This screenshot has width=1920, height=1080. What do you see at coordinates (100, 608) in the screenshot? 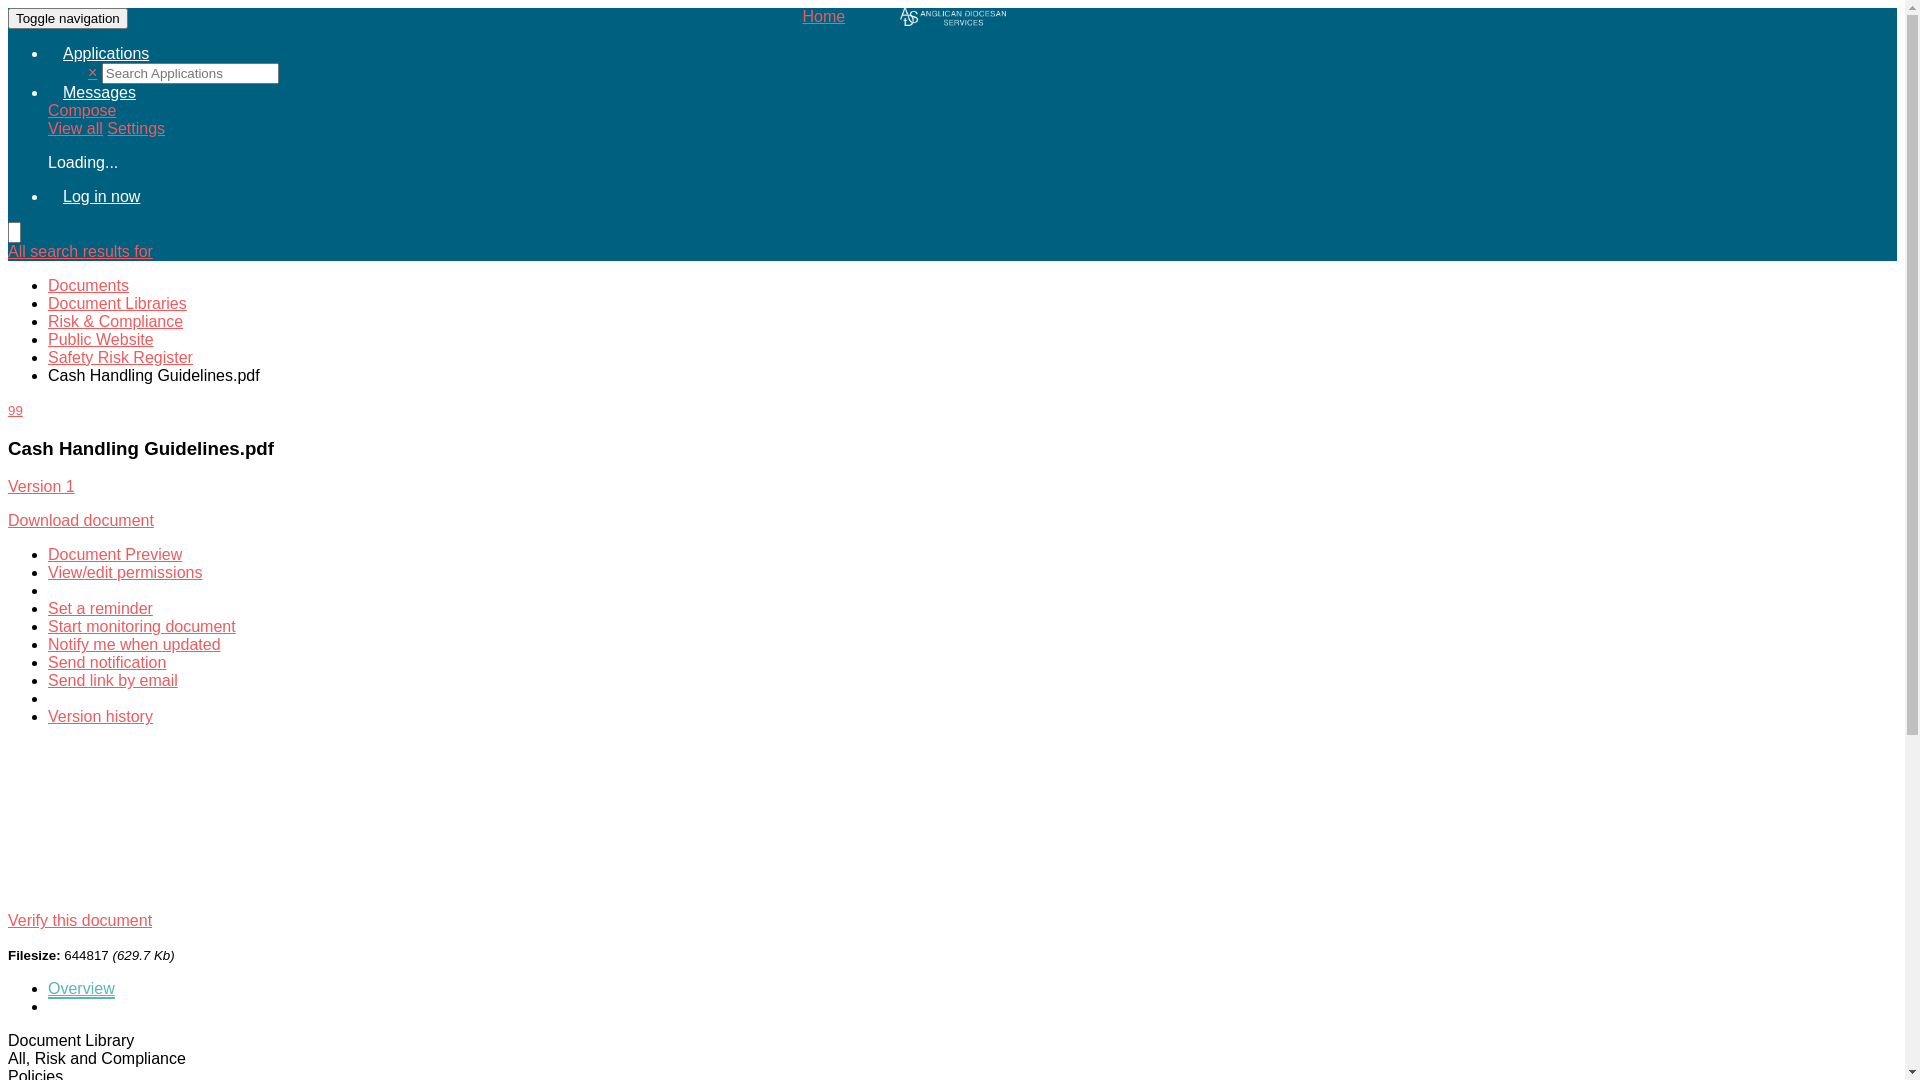
I see `Set a reminder` at bounding box center [100, 608].